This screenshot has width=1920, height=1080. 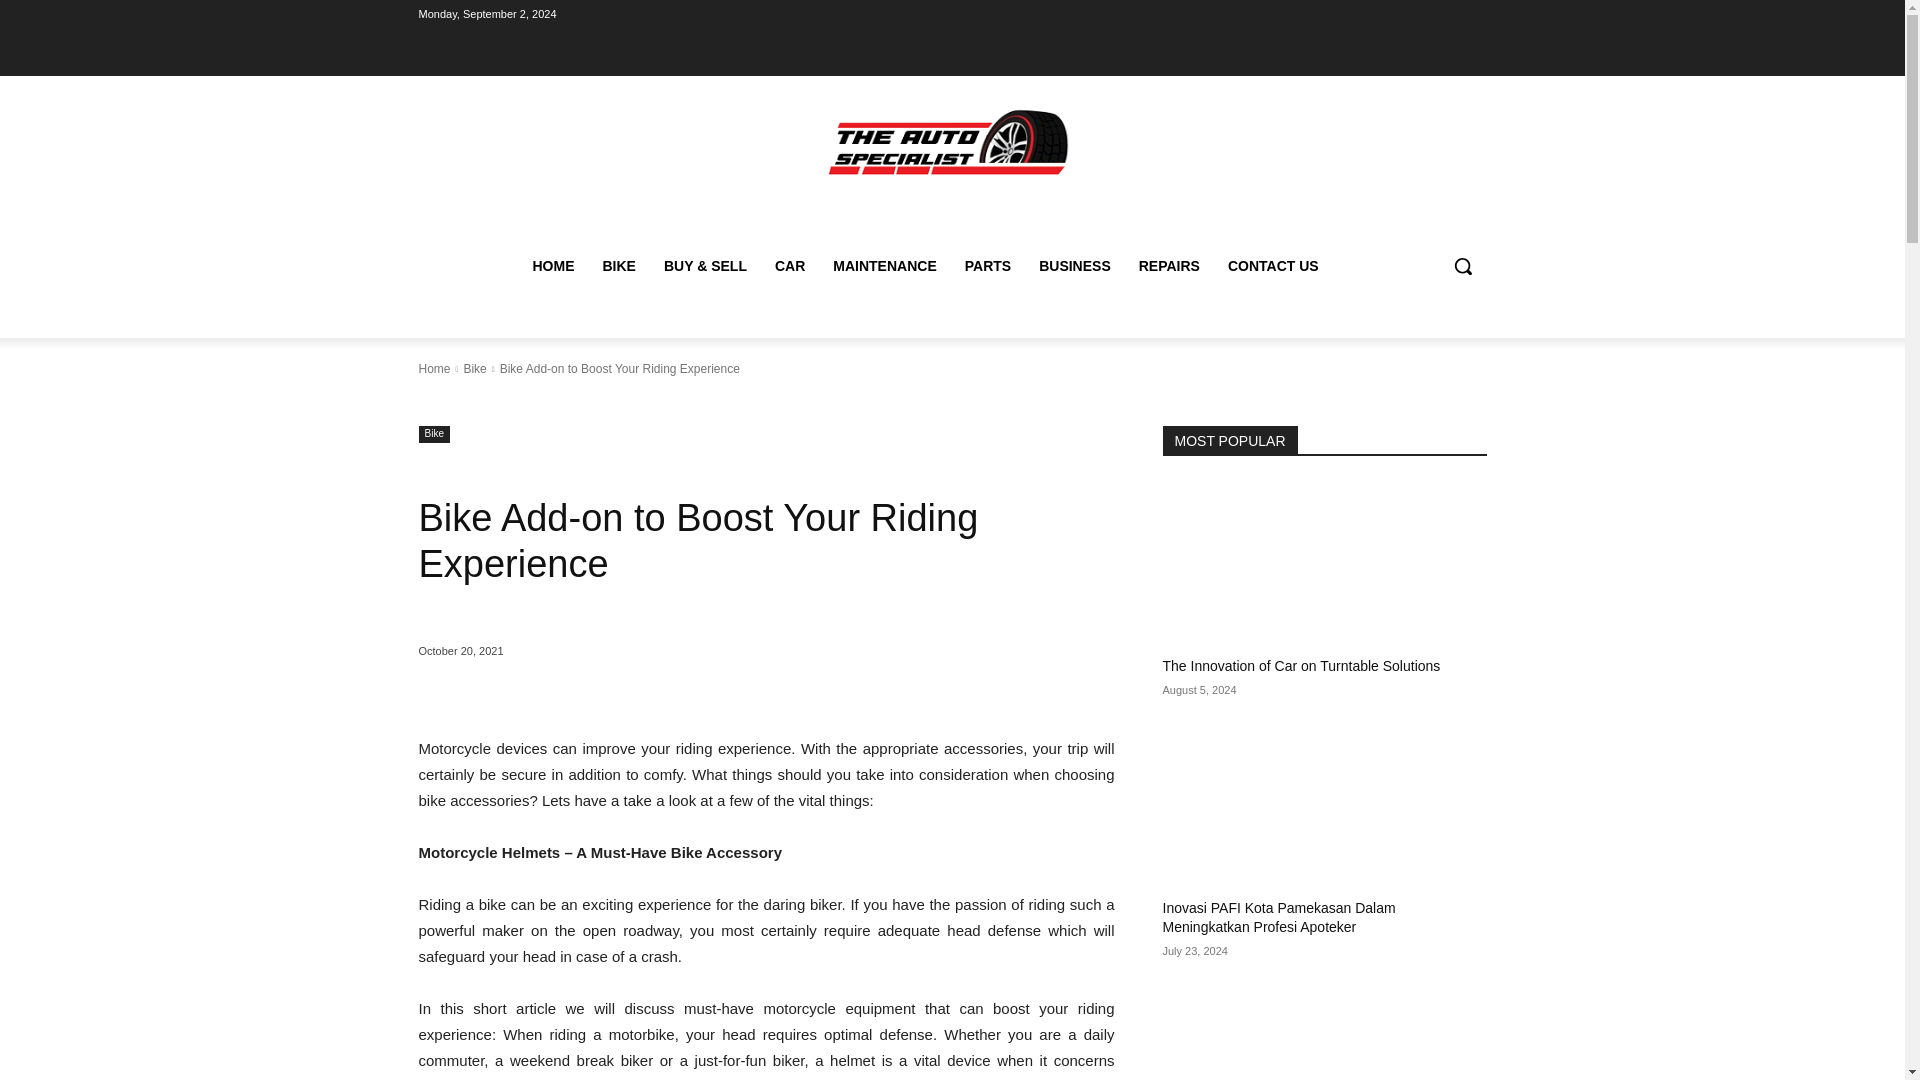 What do you see at coordinates (1272, 266) in the screenshot?
I see `CONTACT US` at bounding box center [1272, 266].